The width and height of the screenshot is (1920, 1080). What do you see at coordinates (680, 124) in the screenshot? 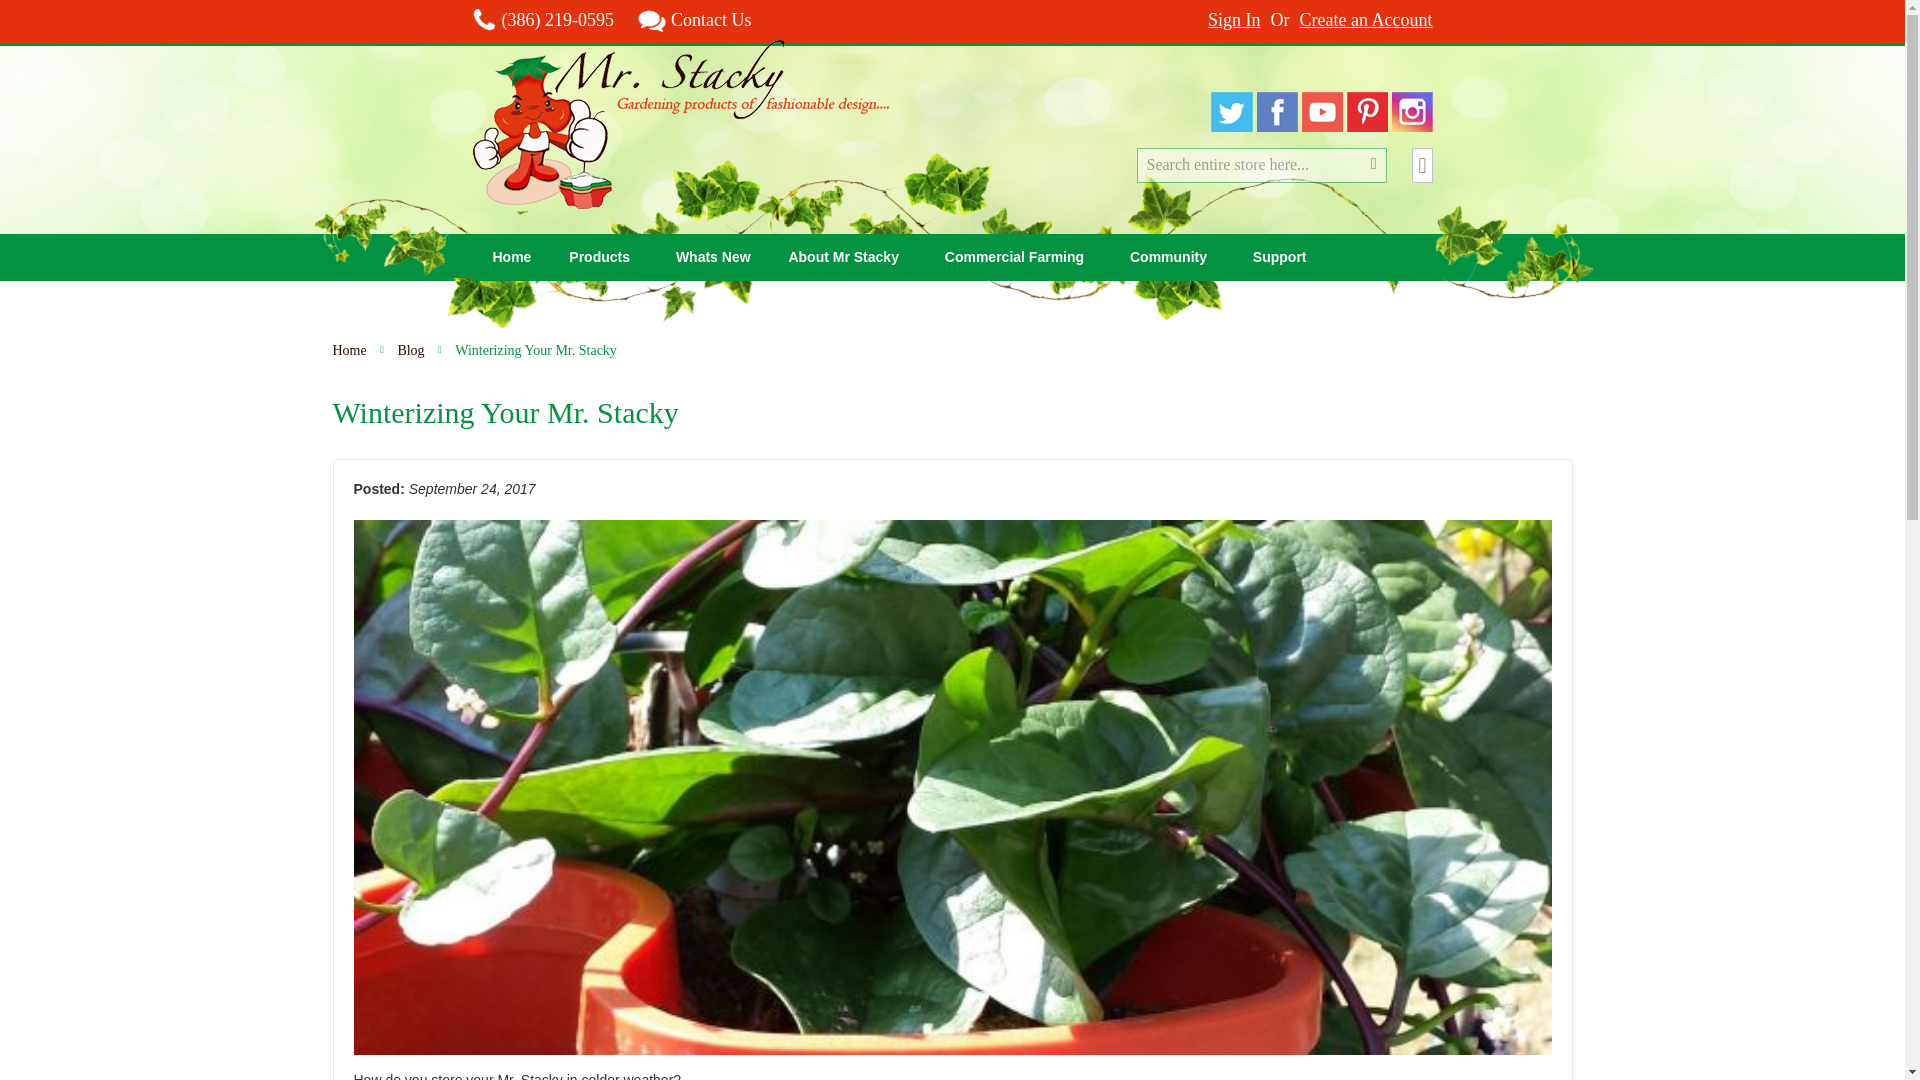
I see `Mr Stacky` at bounding box center [680, 124].